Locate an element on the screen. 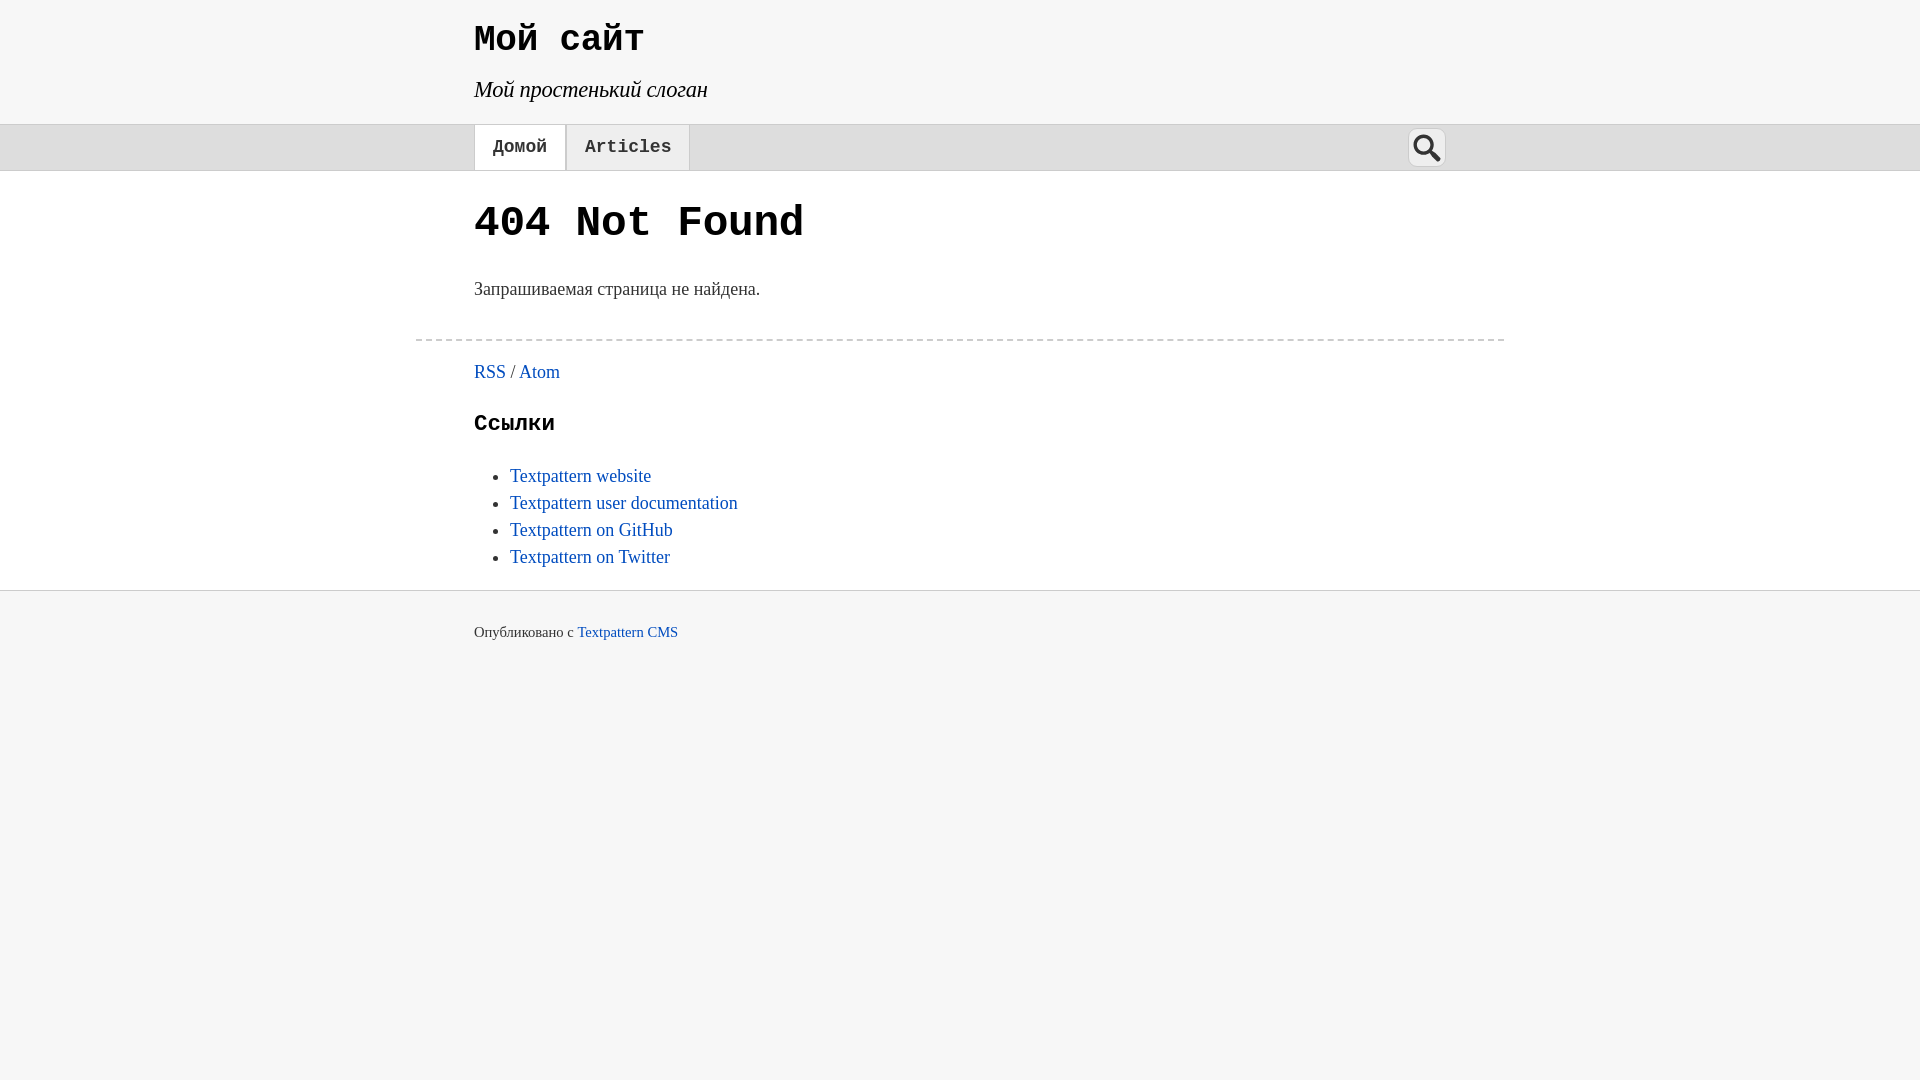 The image size is (1920, 1080). Textpattern on GitHub is located at coordinates (592, 530).